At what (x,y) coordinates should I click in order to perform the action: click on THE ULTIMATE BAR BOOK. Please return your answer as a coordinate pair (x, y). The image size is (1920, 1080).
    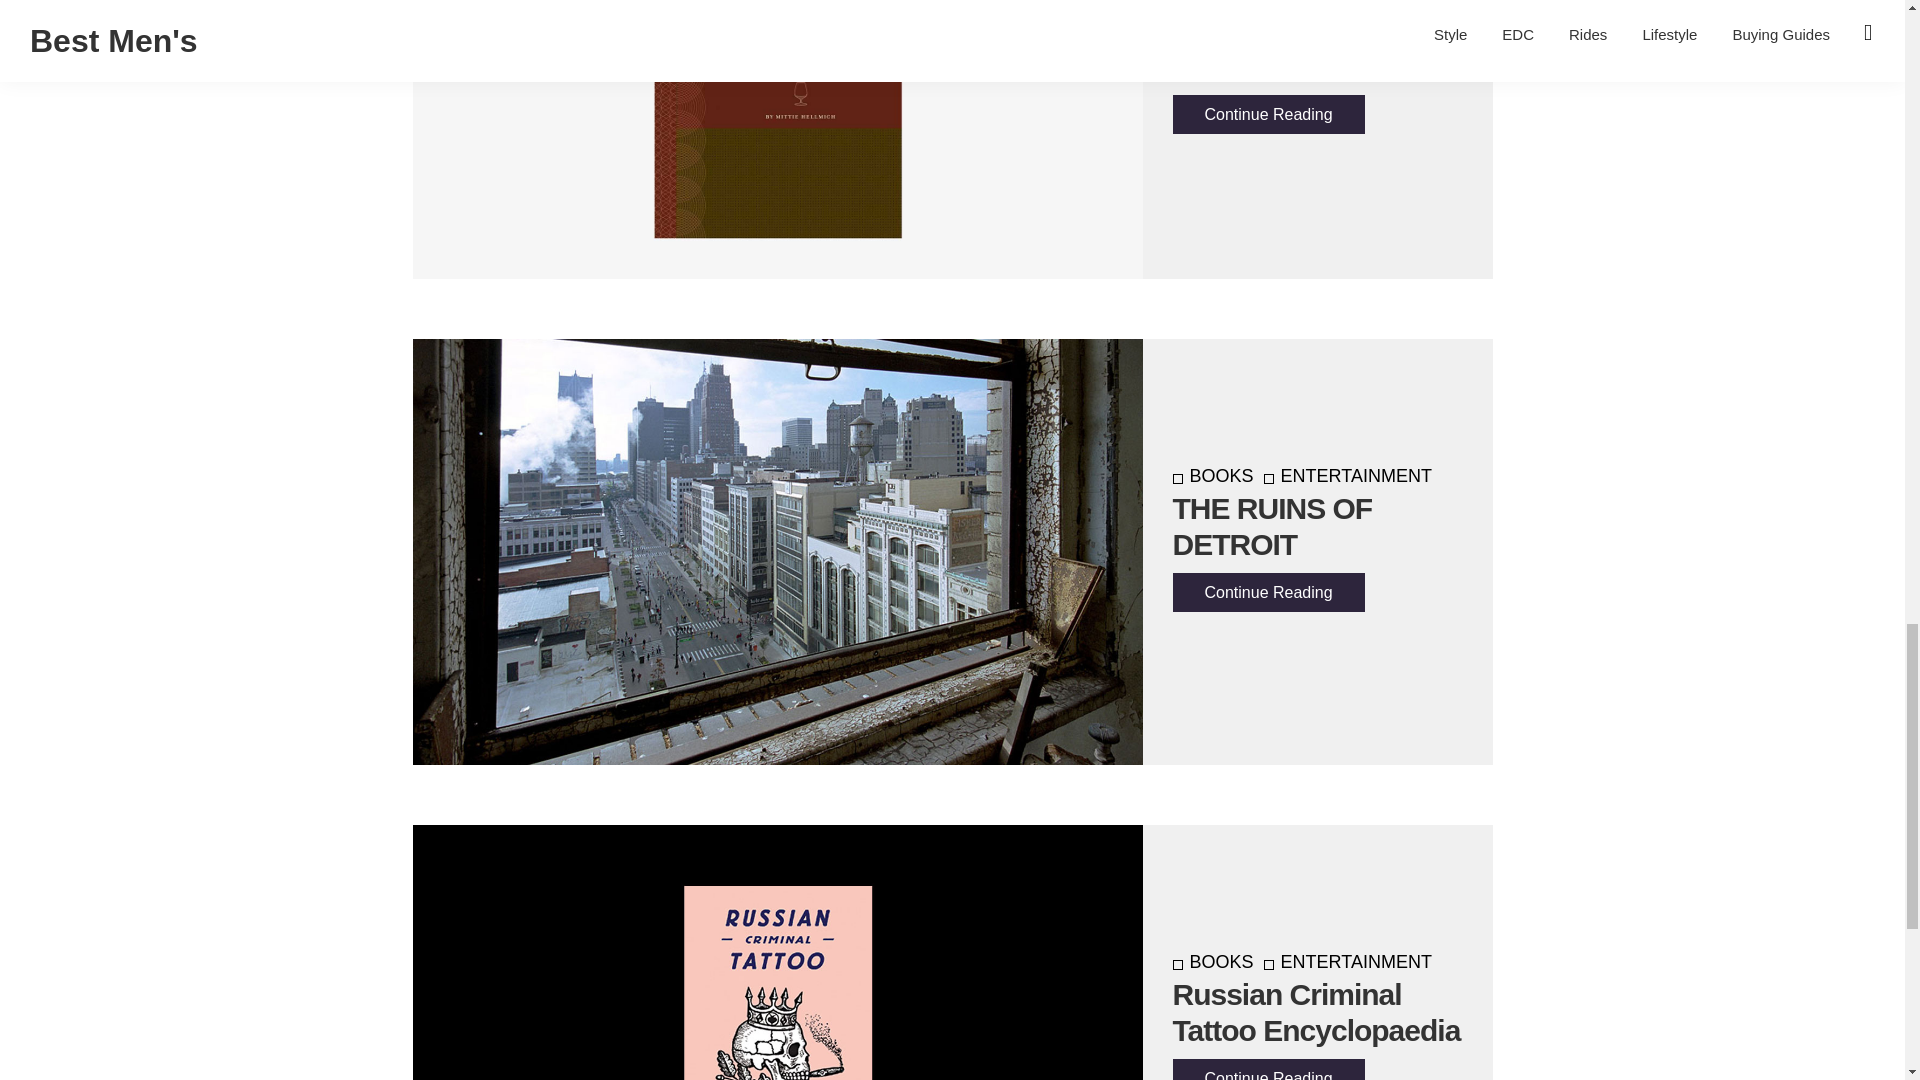
    Looking at the image, I should click on (1308, 48).